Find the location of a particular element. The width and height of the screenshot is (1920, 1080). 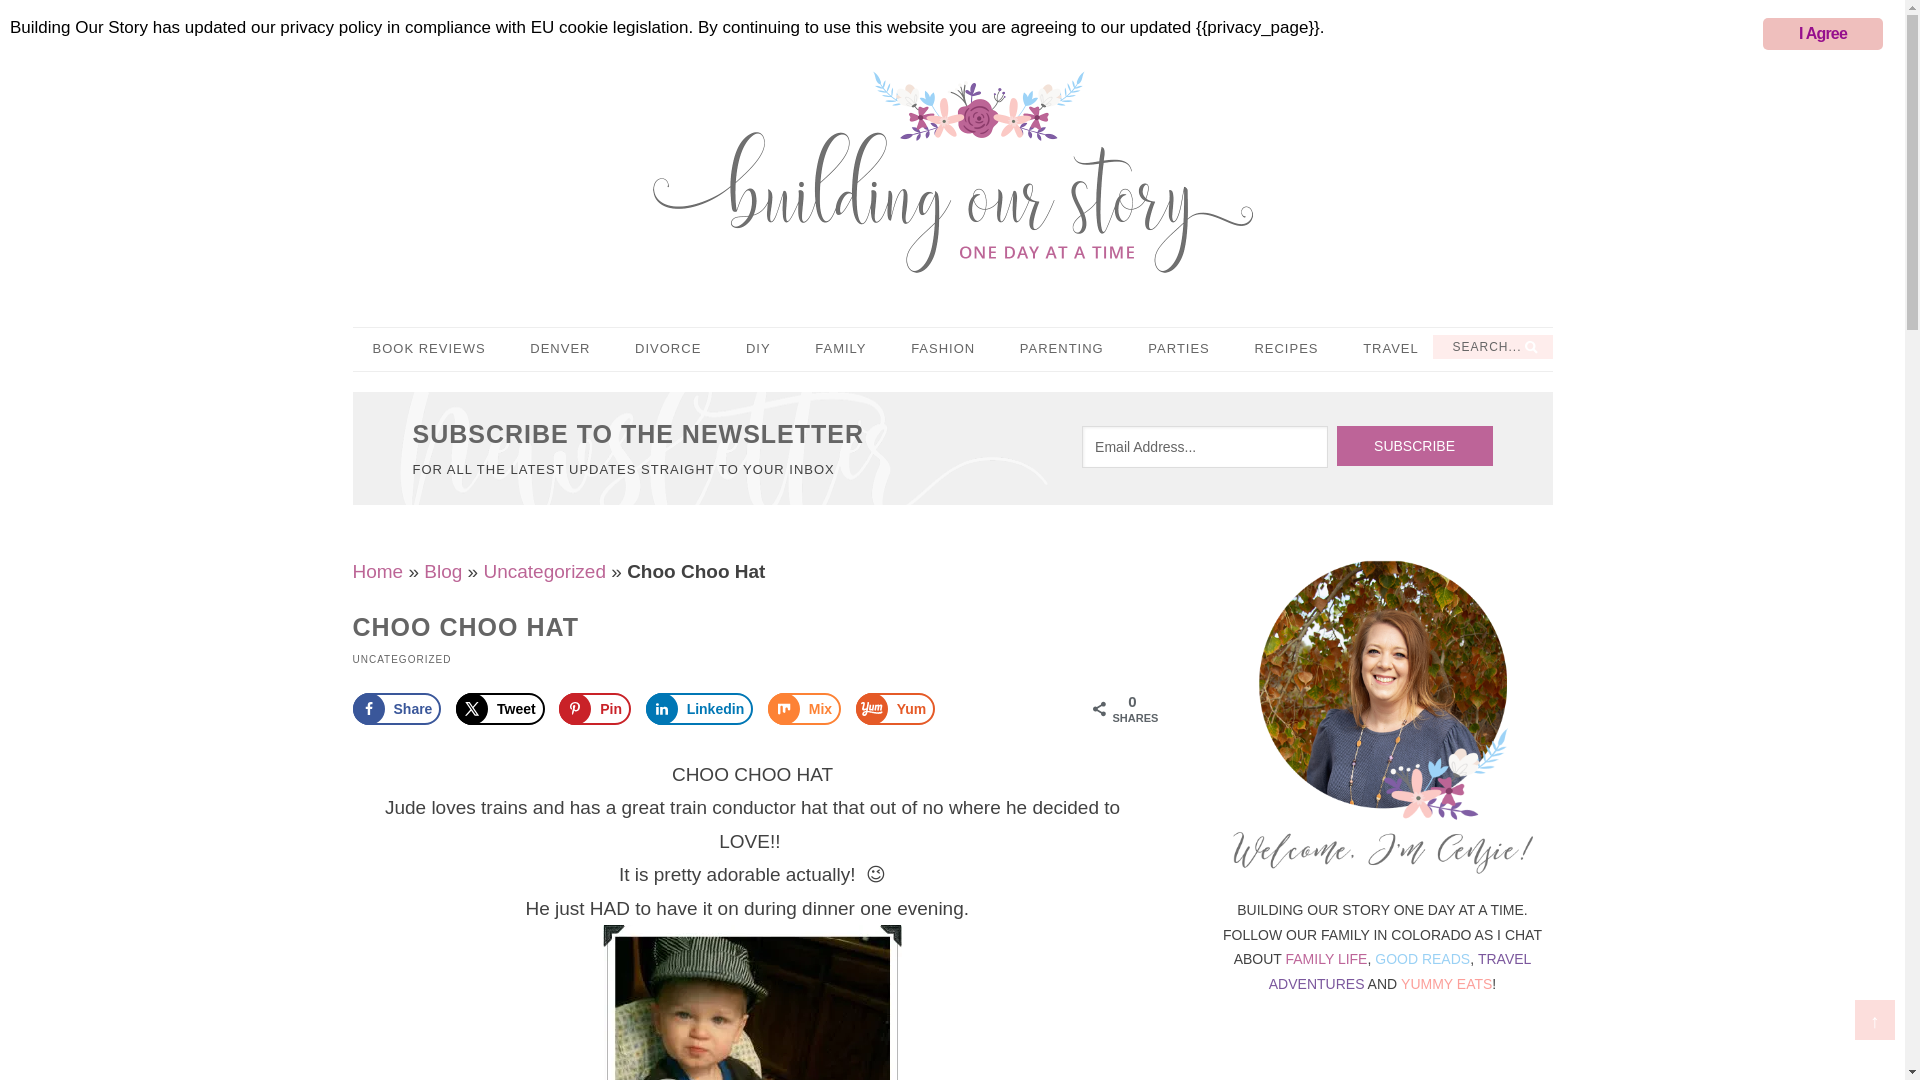

BOOK REVIEWS is located at coordinates (428, 350).